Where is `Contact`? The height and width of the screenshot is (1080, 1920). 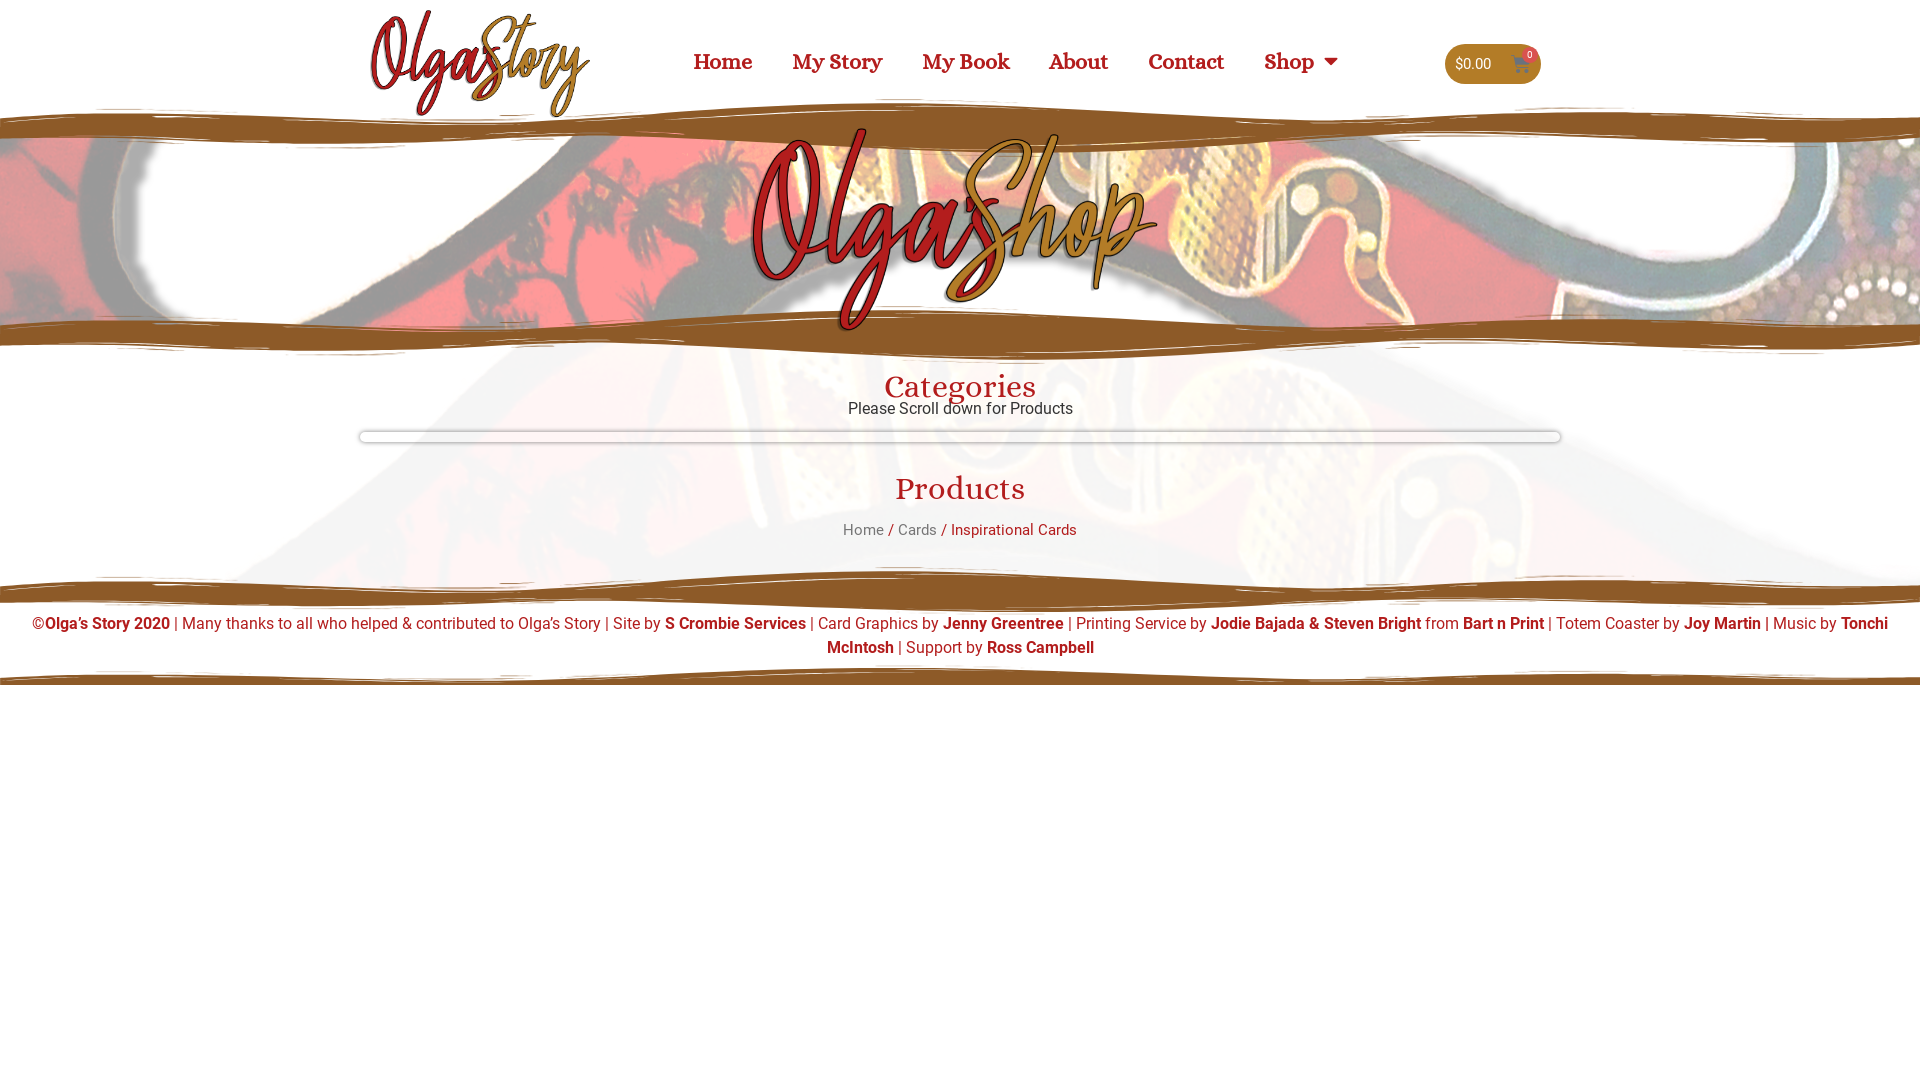
Contact is located at coordinates (1186, 61).